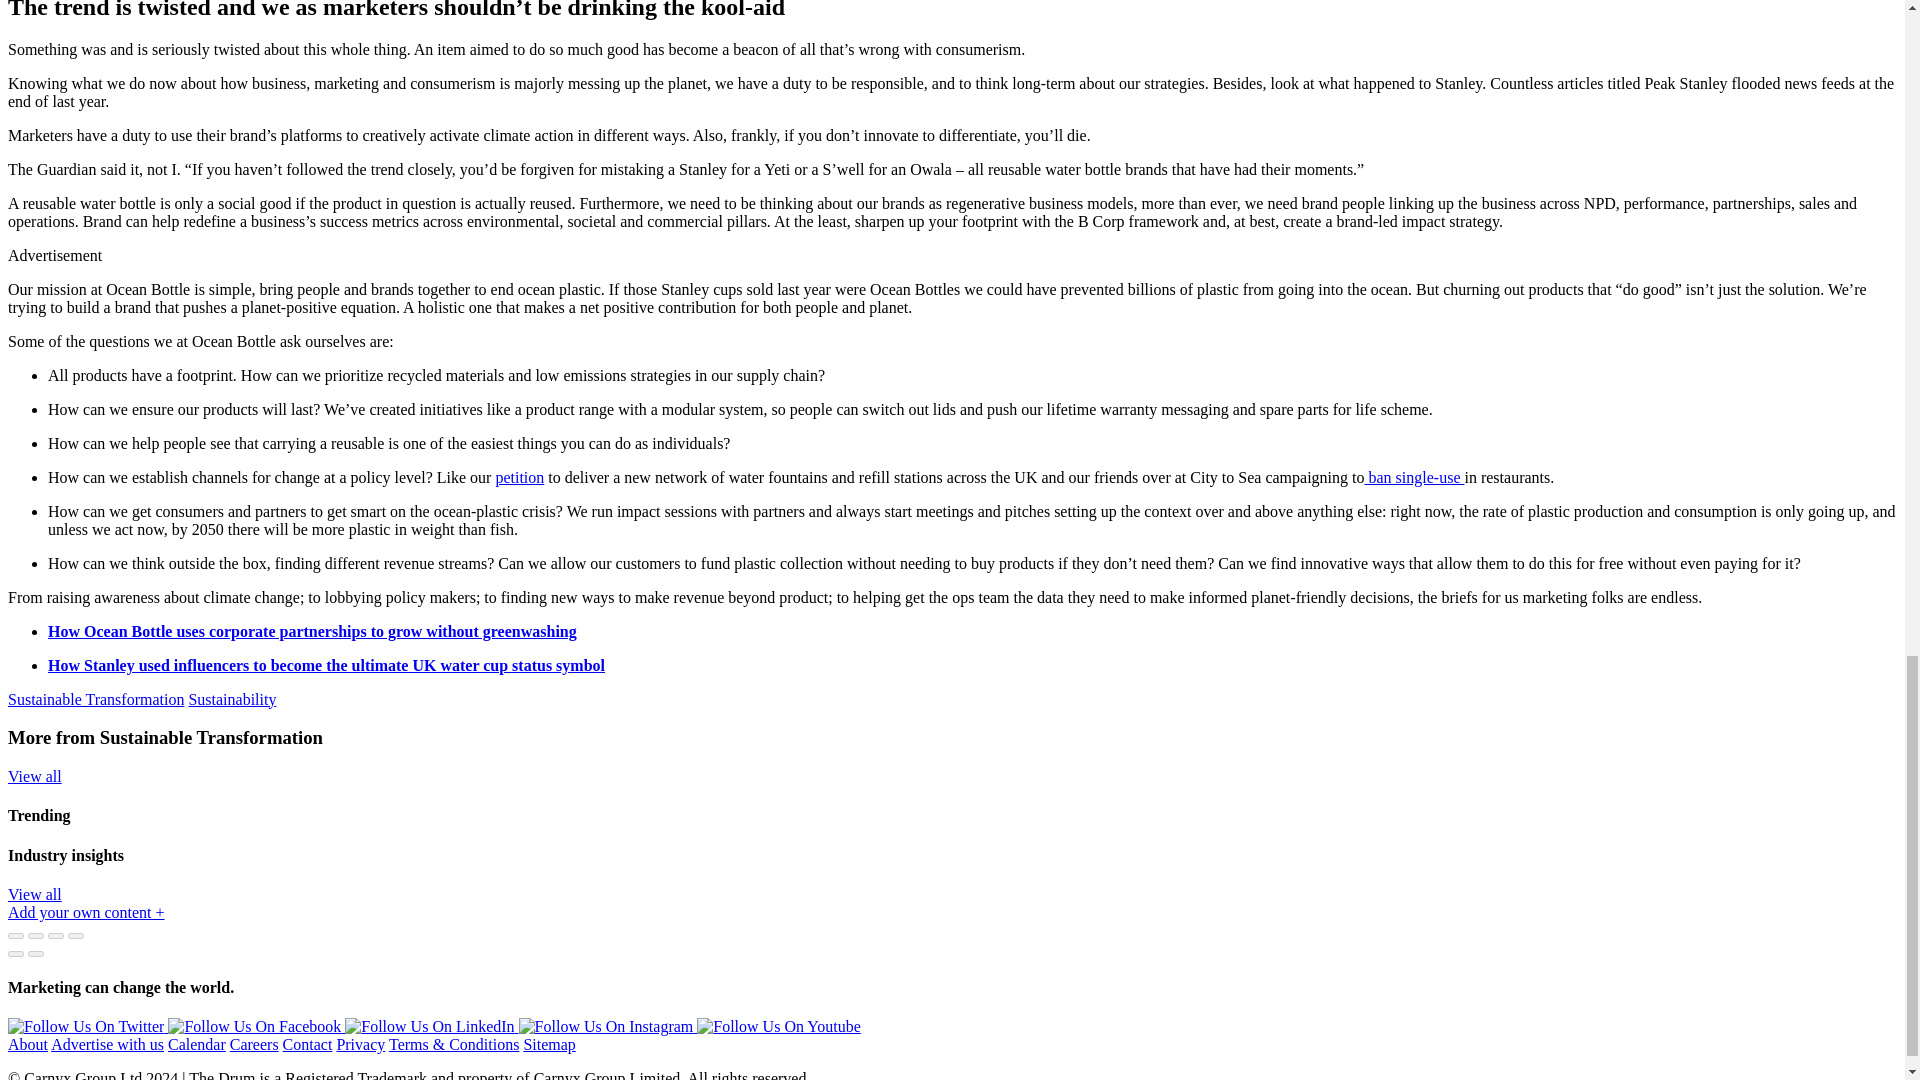 This screenshot has height=1080, width=1920. What do you see at coordinates (232, 700) in the screenshot?
I see `Sustainability` at bounding box center [232, 700].